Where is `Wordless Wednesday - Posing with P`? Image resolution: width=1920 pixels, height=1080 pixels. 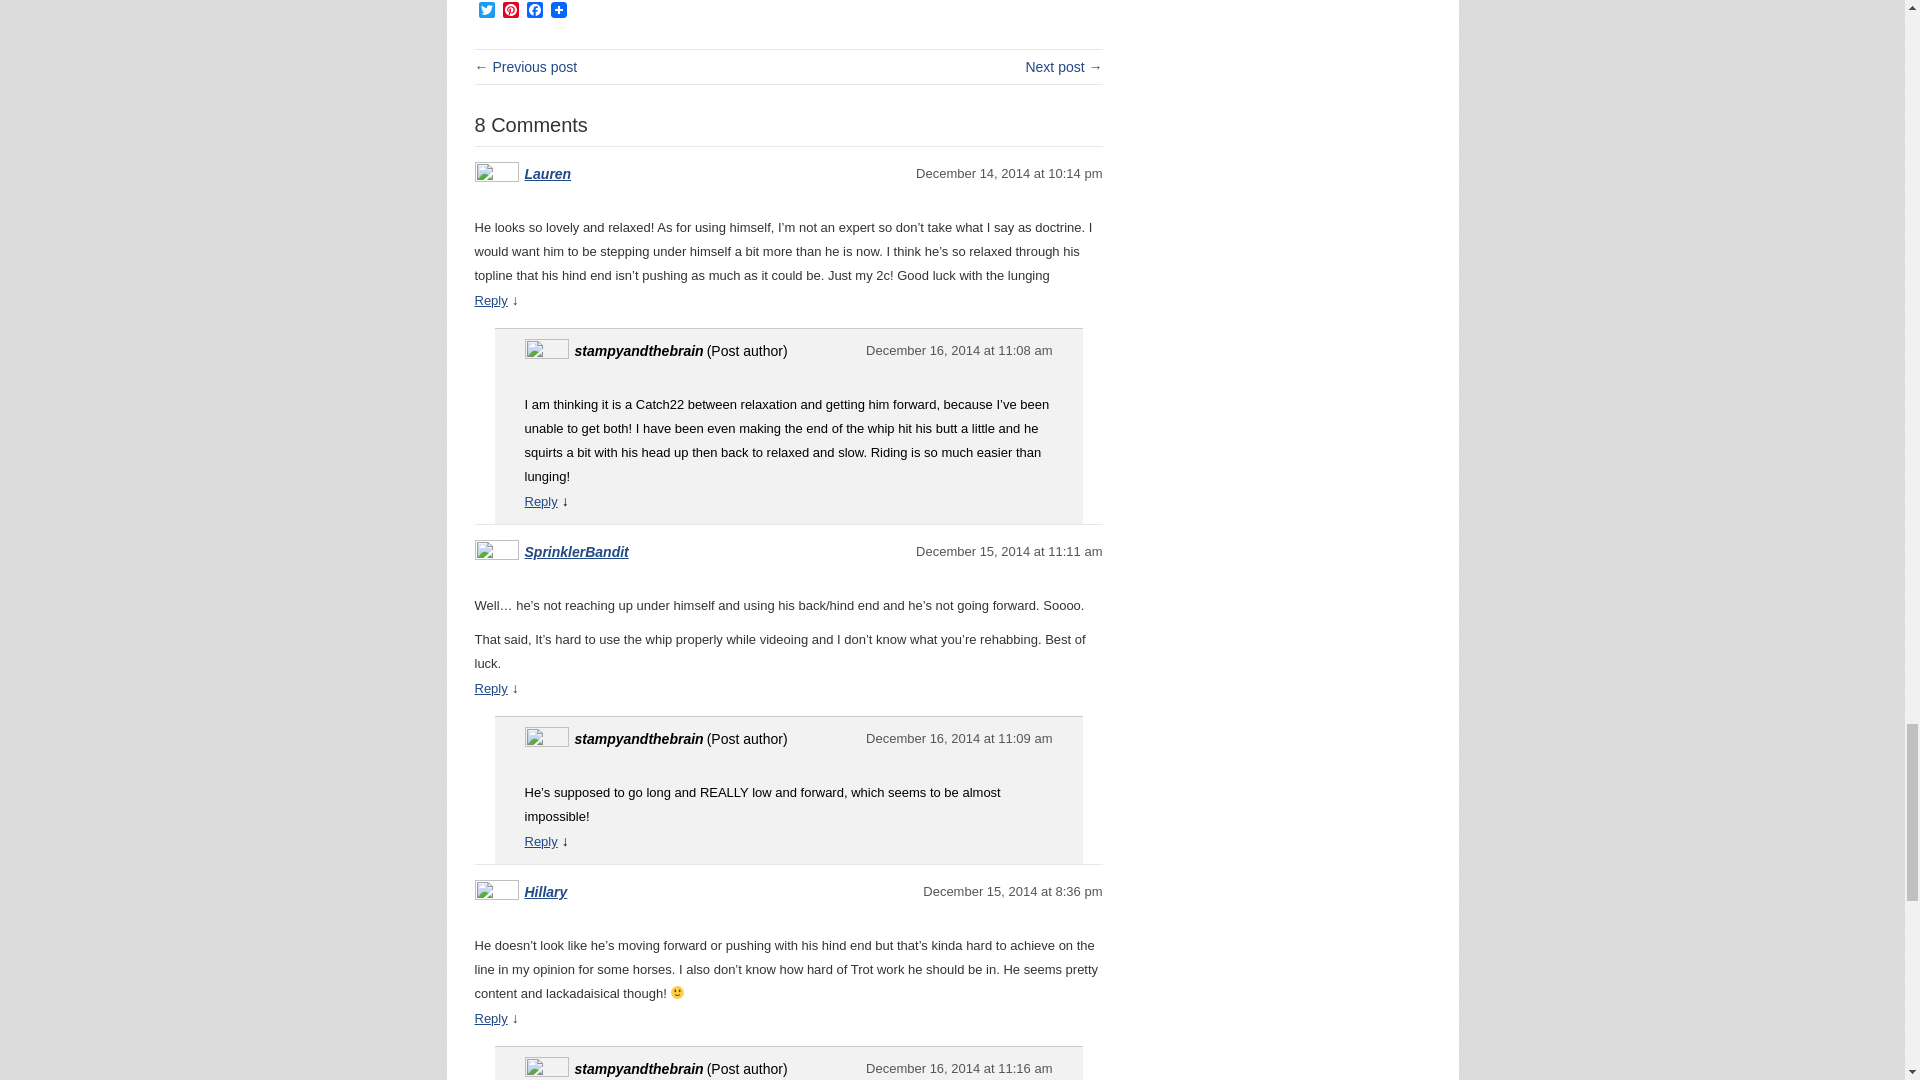 Wordless Wednesday - Posing with P is located at coordinates (526, 66).